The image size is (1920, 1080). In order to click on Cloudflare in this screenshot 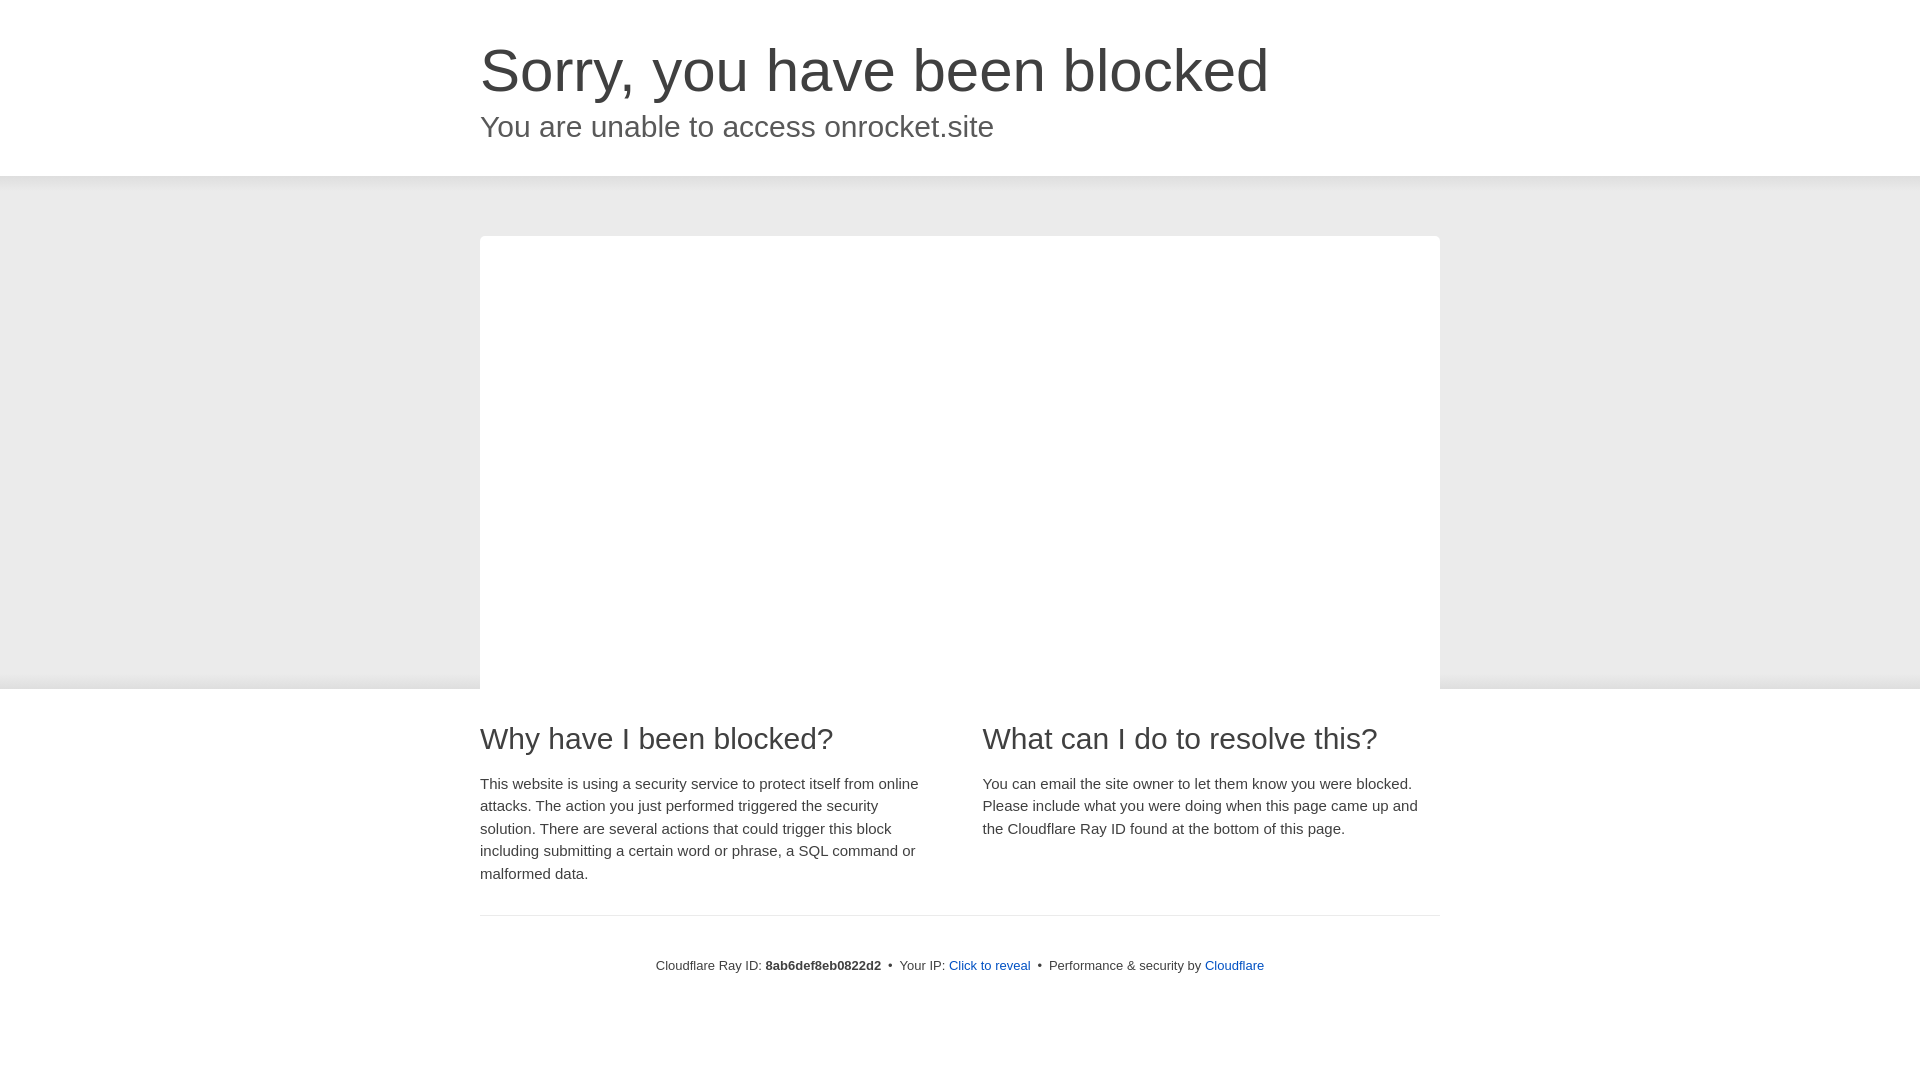, I will do `click(1234, 965)`.